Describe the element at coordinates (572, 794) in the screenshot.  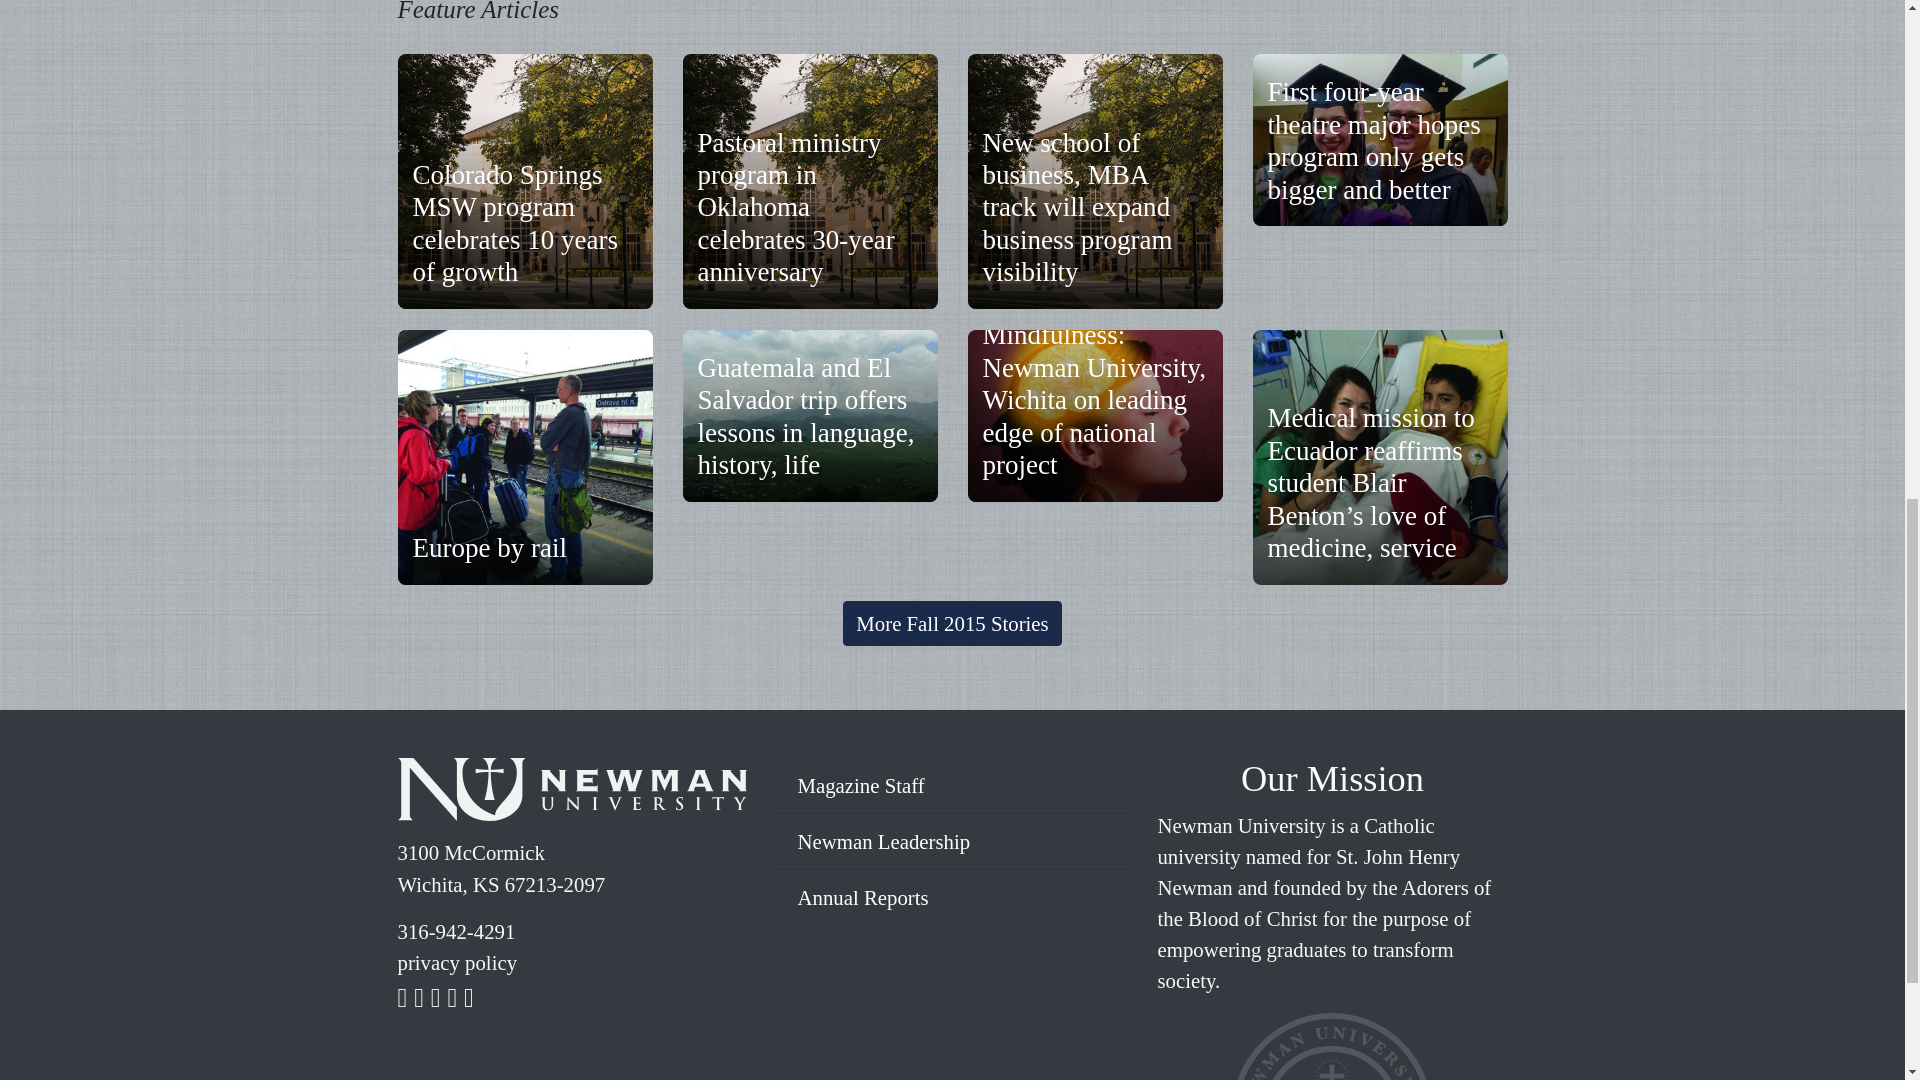
I see `Newman University` at that location.